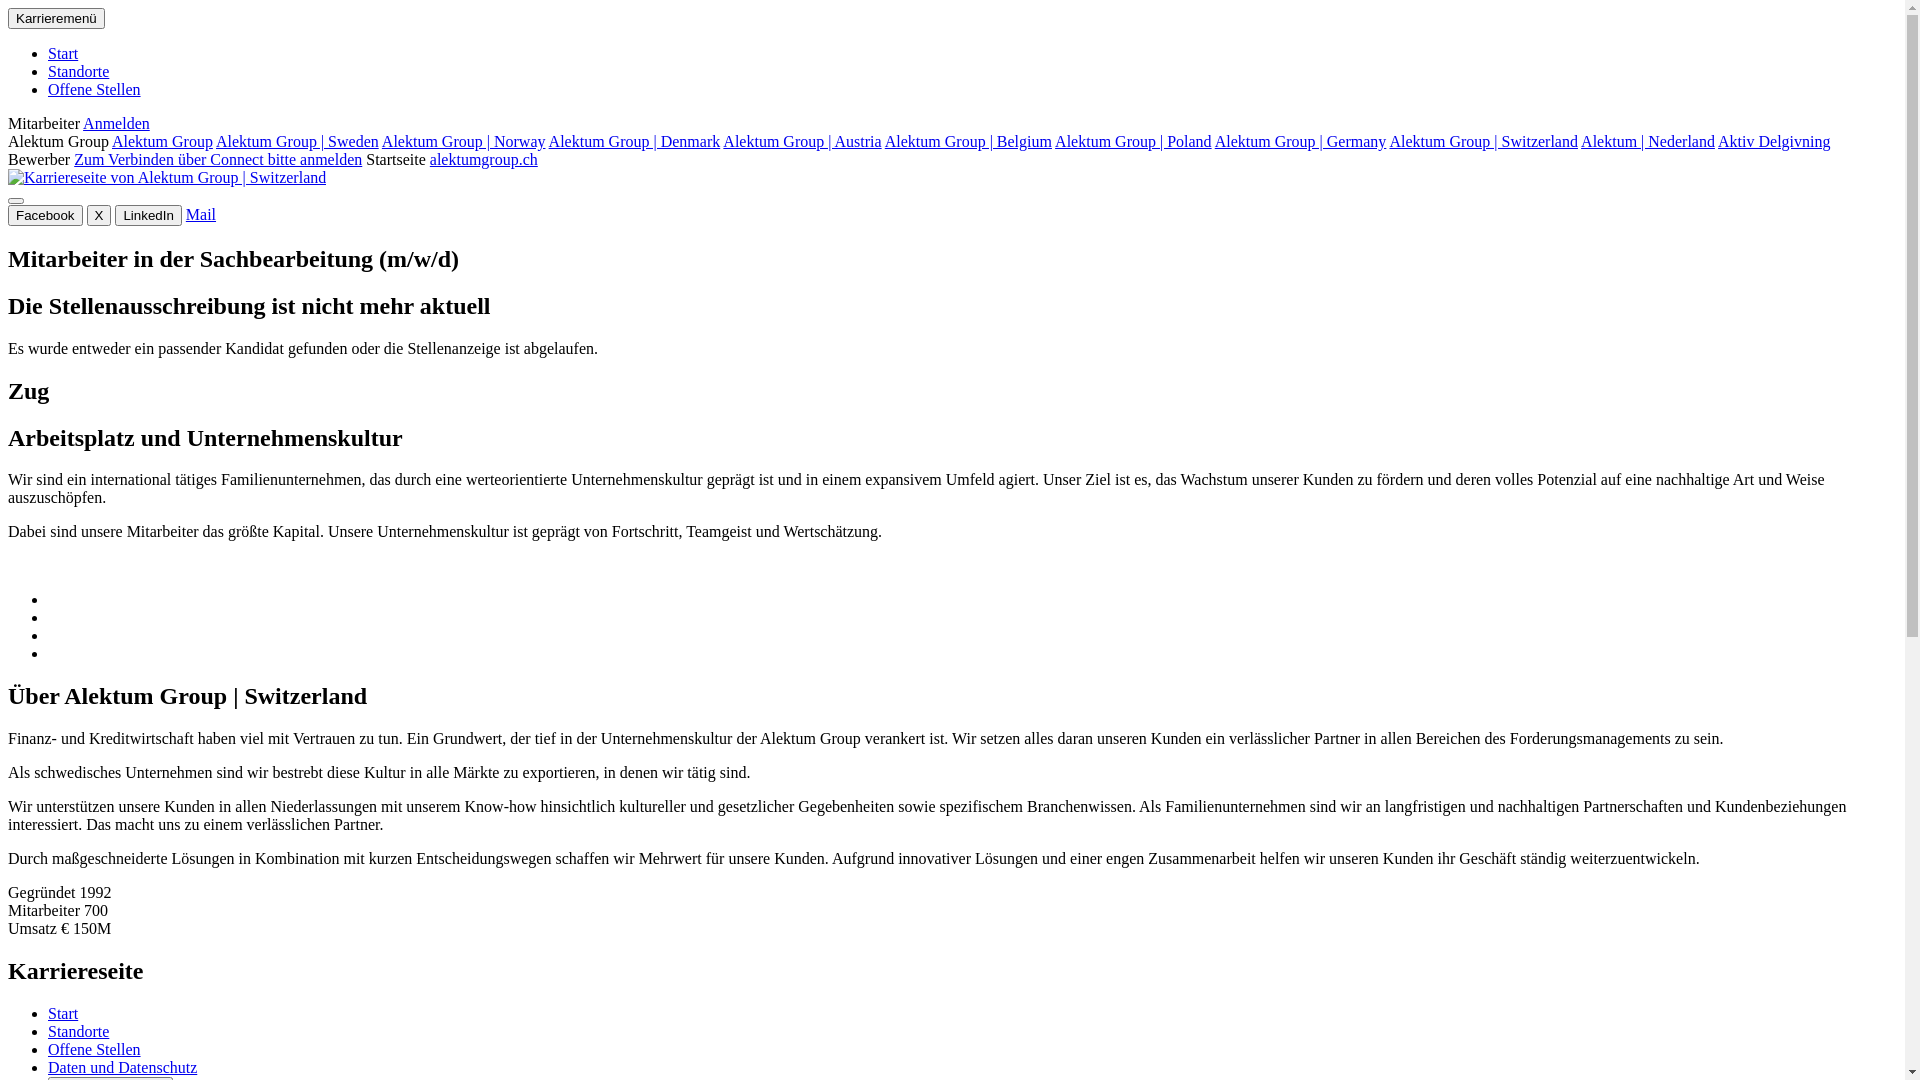 The width and height of the screenshot is (1920, 1080). What do you see at coordinates (298, 142) in the screenshot?
I see `Alektum Group | Sweden` at bounding box center [298, 142].